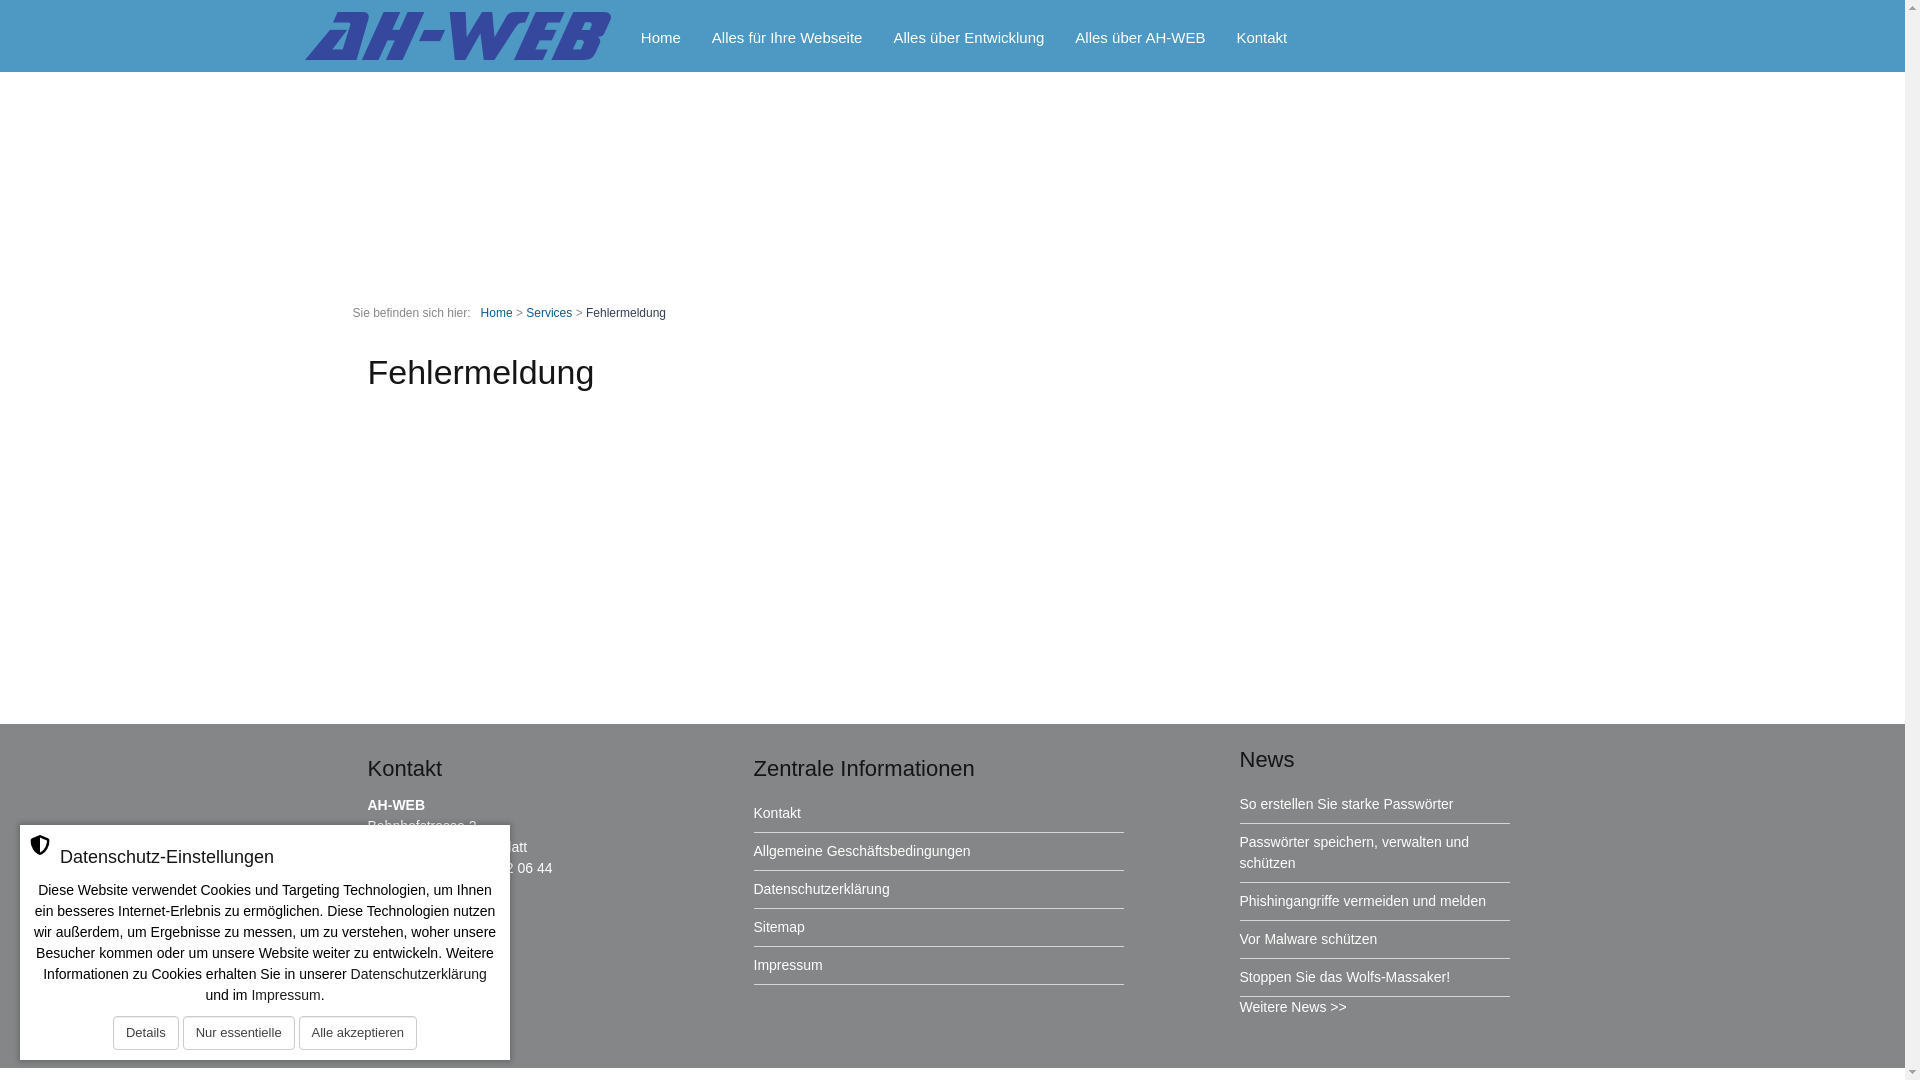 This screenshot has width=1920, height=1080. What do you see at coordinates (780, 927) in the screenshot?
I see `Sitemap` at bounding box center [780, 927].